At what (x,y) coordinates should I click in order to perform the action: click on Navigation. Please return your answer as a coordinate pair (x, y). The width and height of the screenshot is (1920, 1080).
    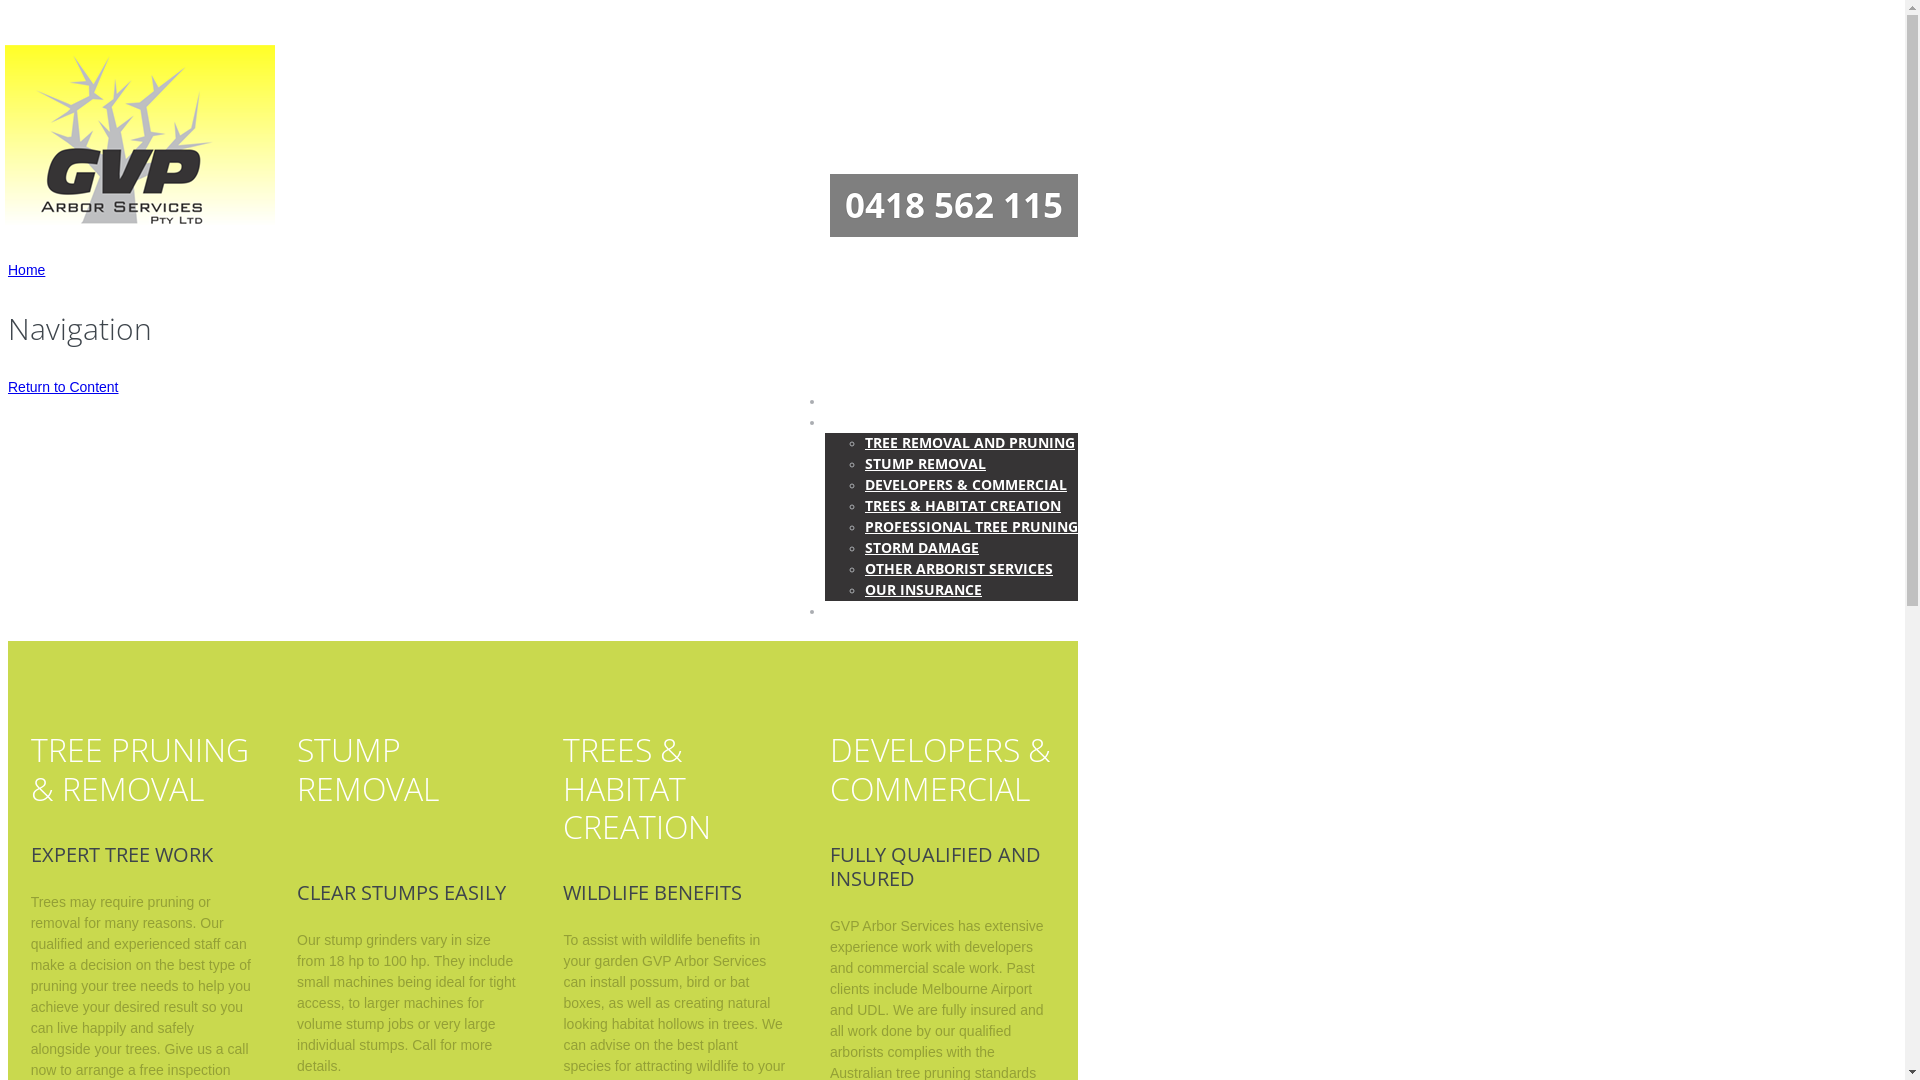
    Looking at the image, I should click on (80, 86).